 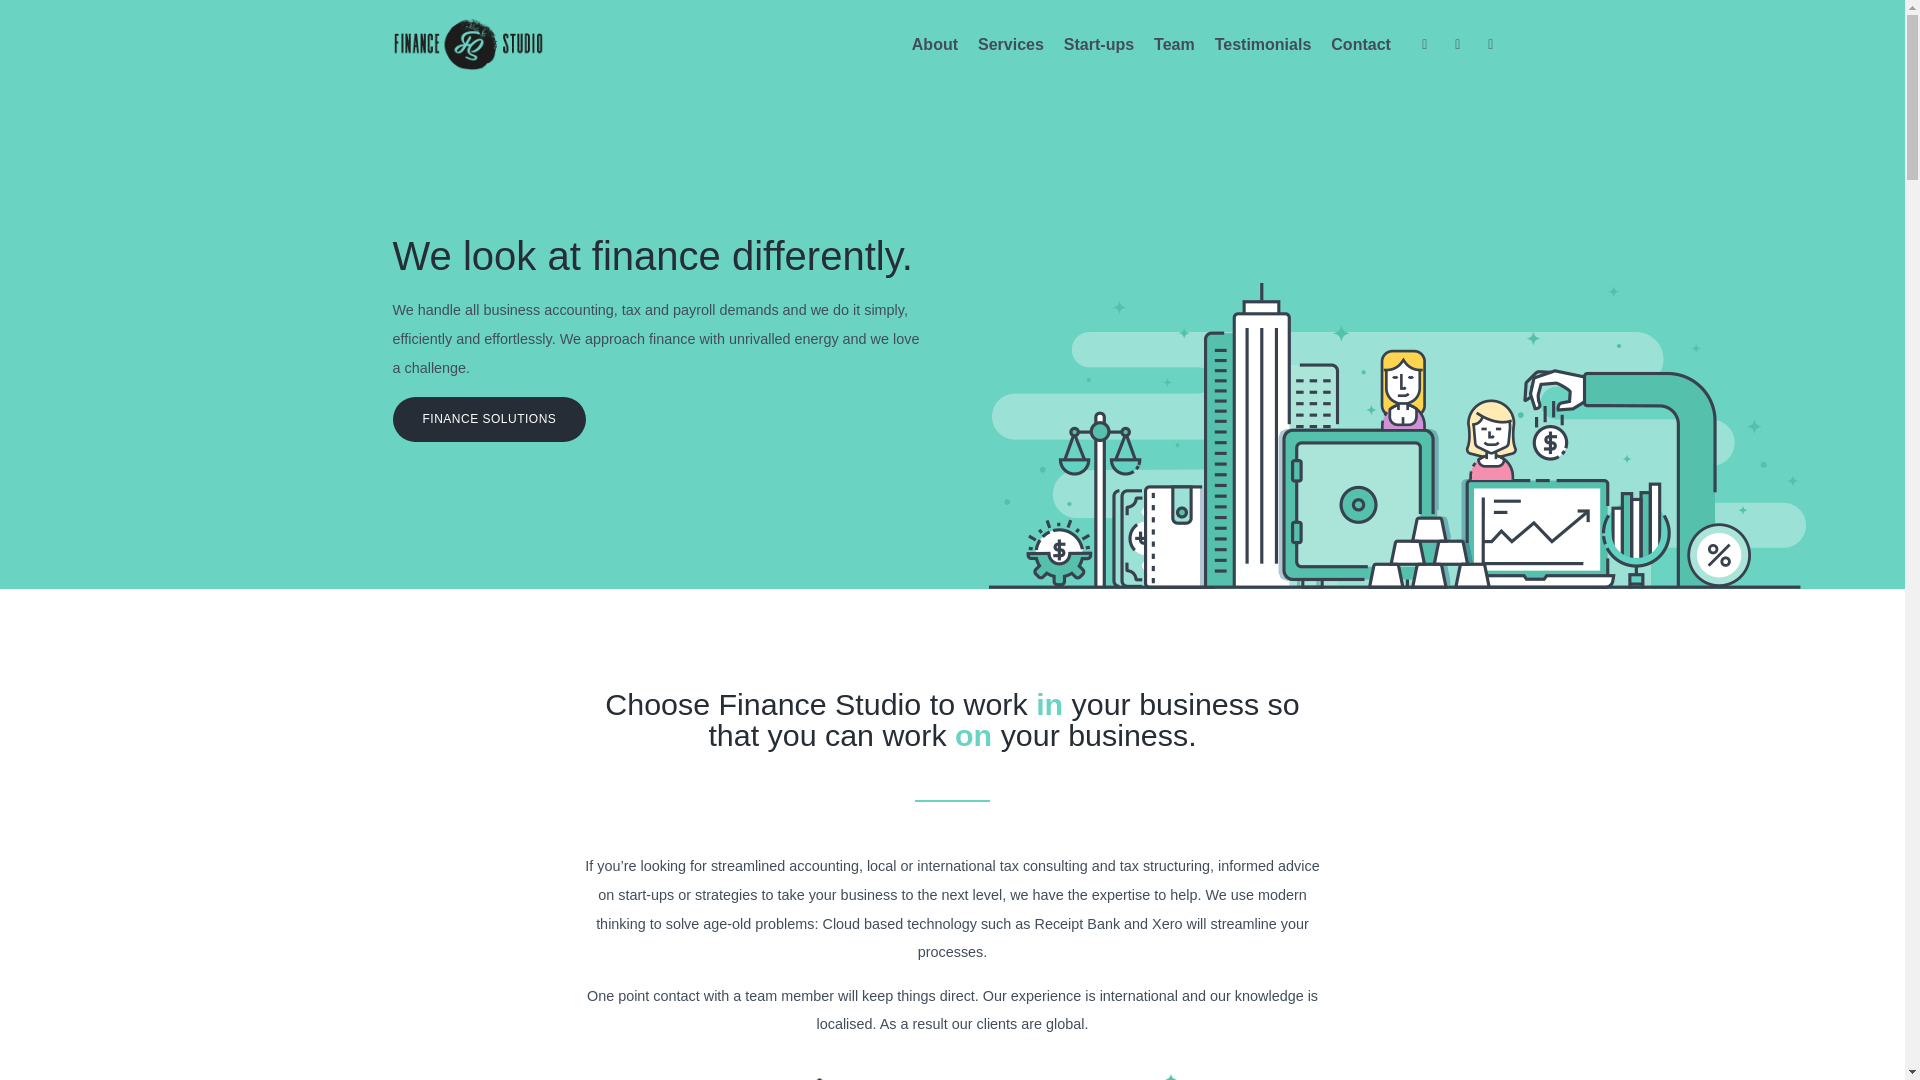 What do you see at coordinates (935, 44) in the screenshot?
I see `About` at bounding box center [935, 44].